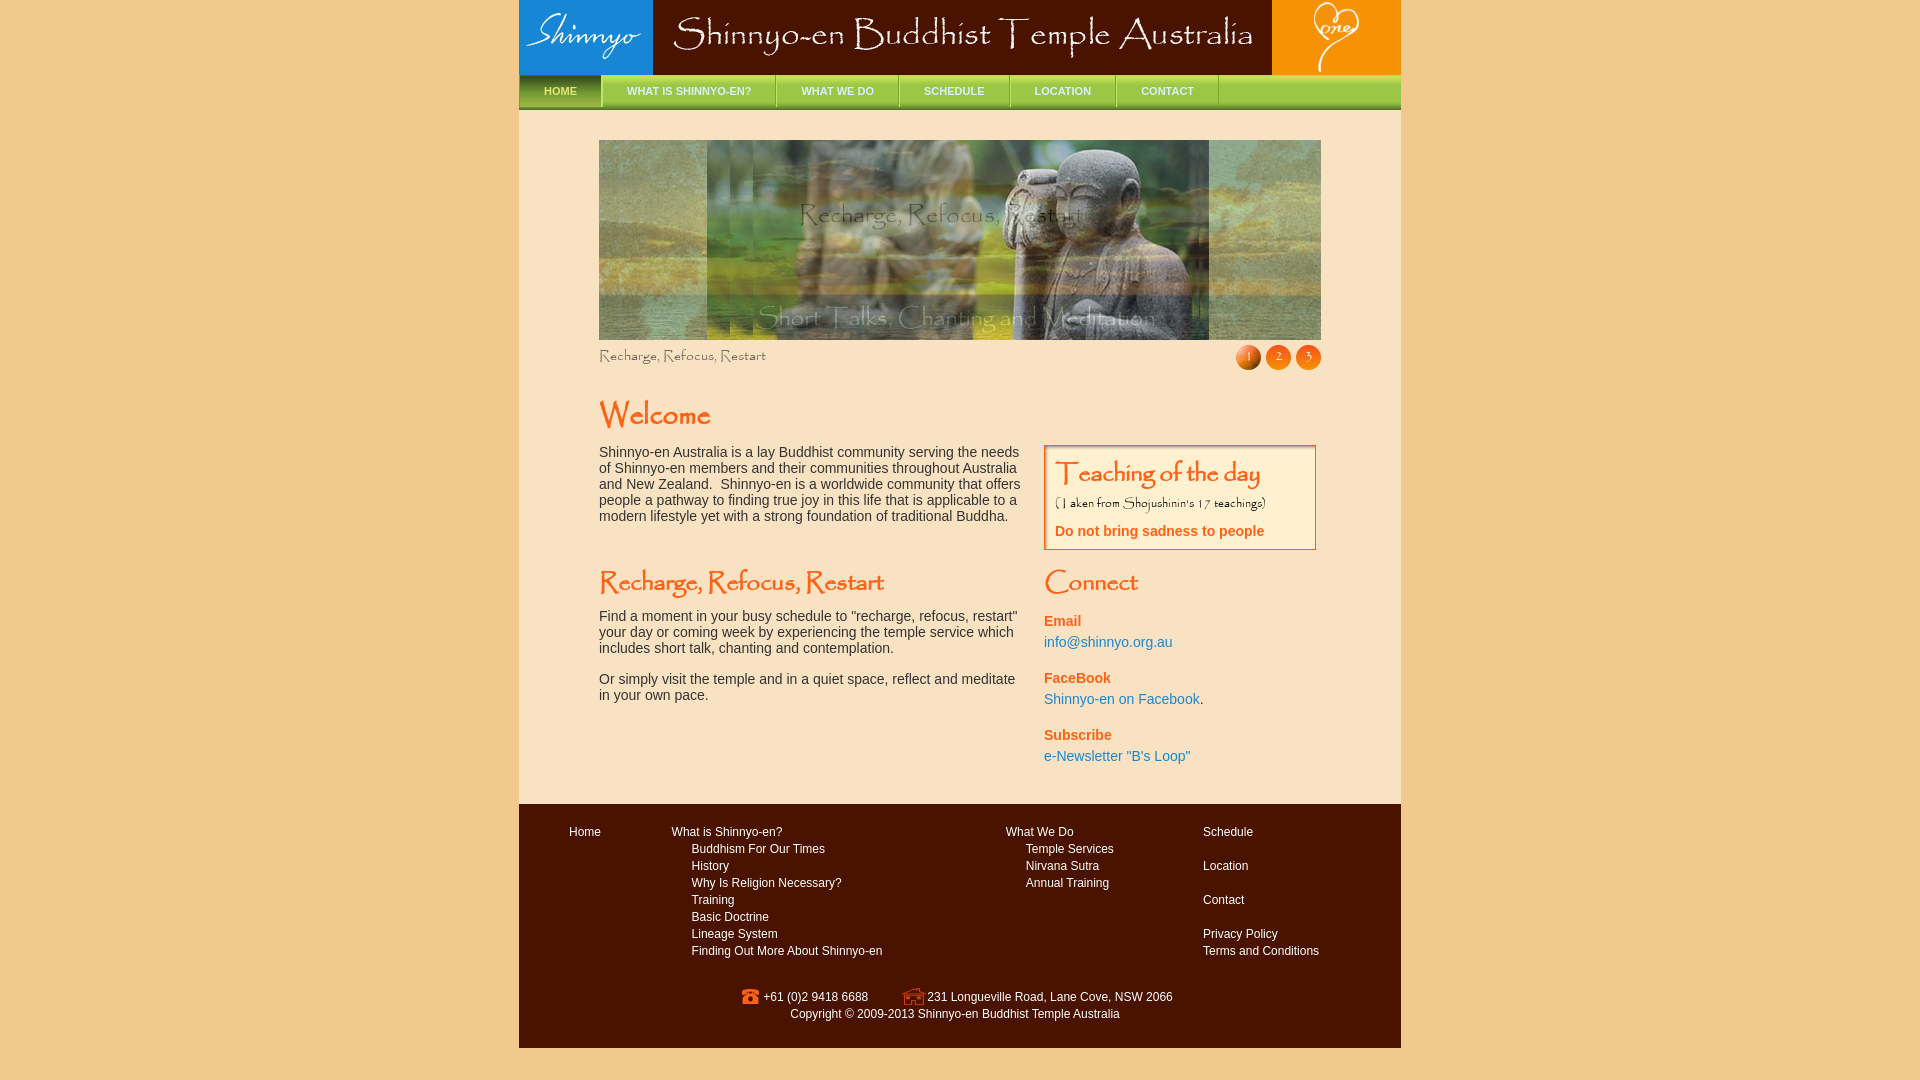  I want to click on Finding Out More About Shinnyo-en, so click(788, 952).